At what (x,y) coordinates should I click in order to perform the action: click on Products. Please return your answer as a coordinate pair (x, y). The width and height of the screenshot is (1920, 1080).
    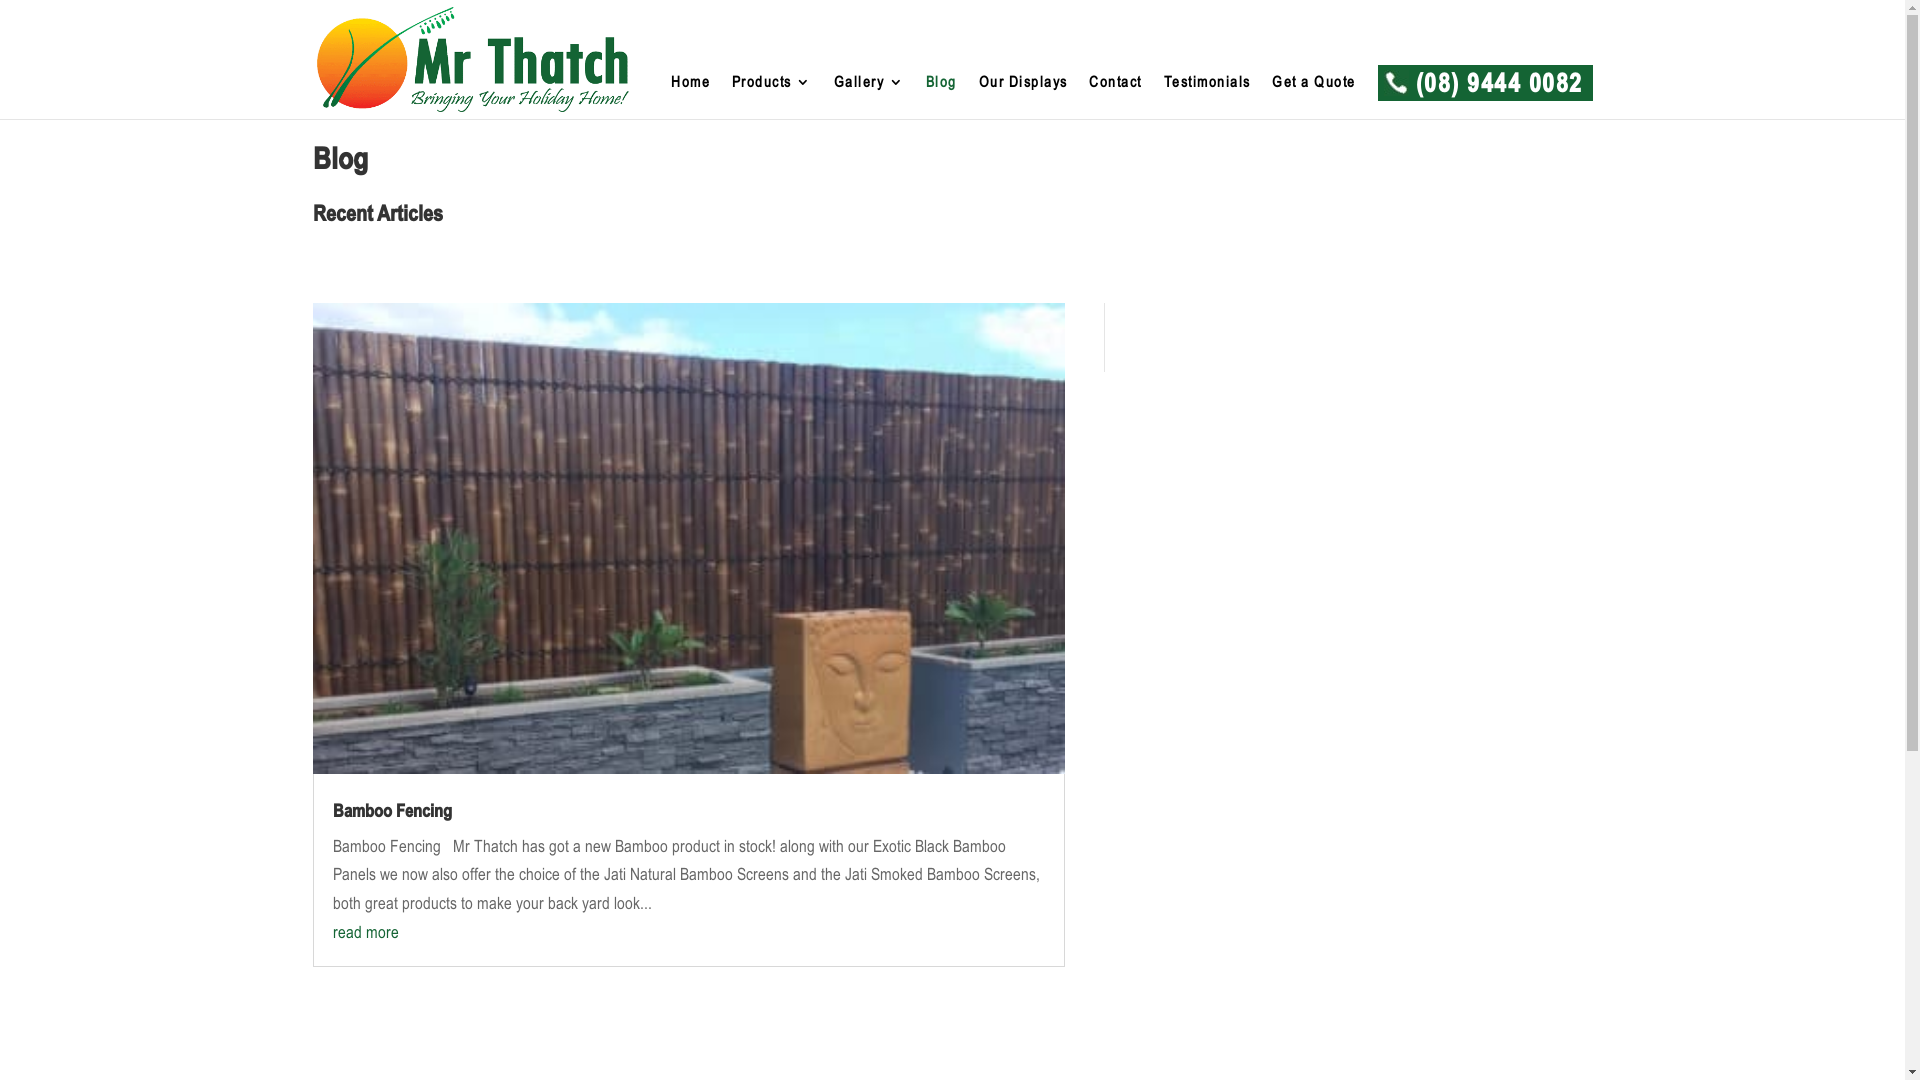
    Looking at the image, I should click on (772, 97).